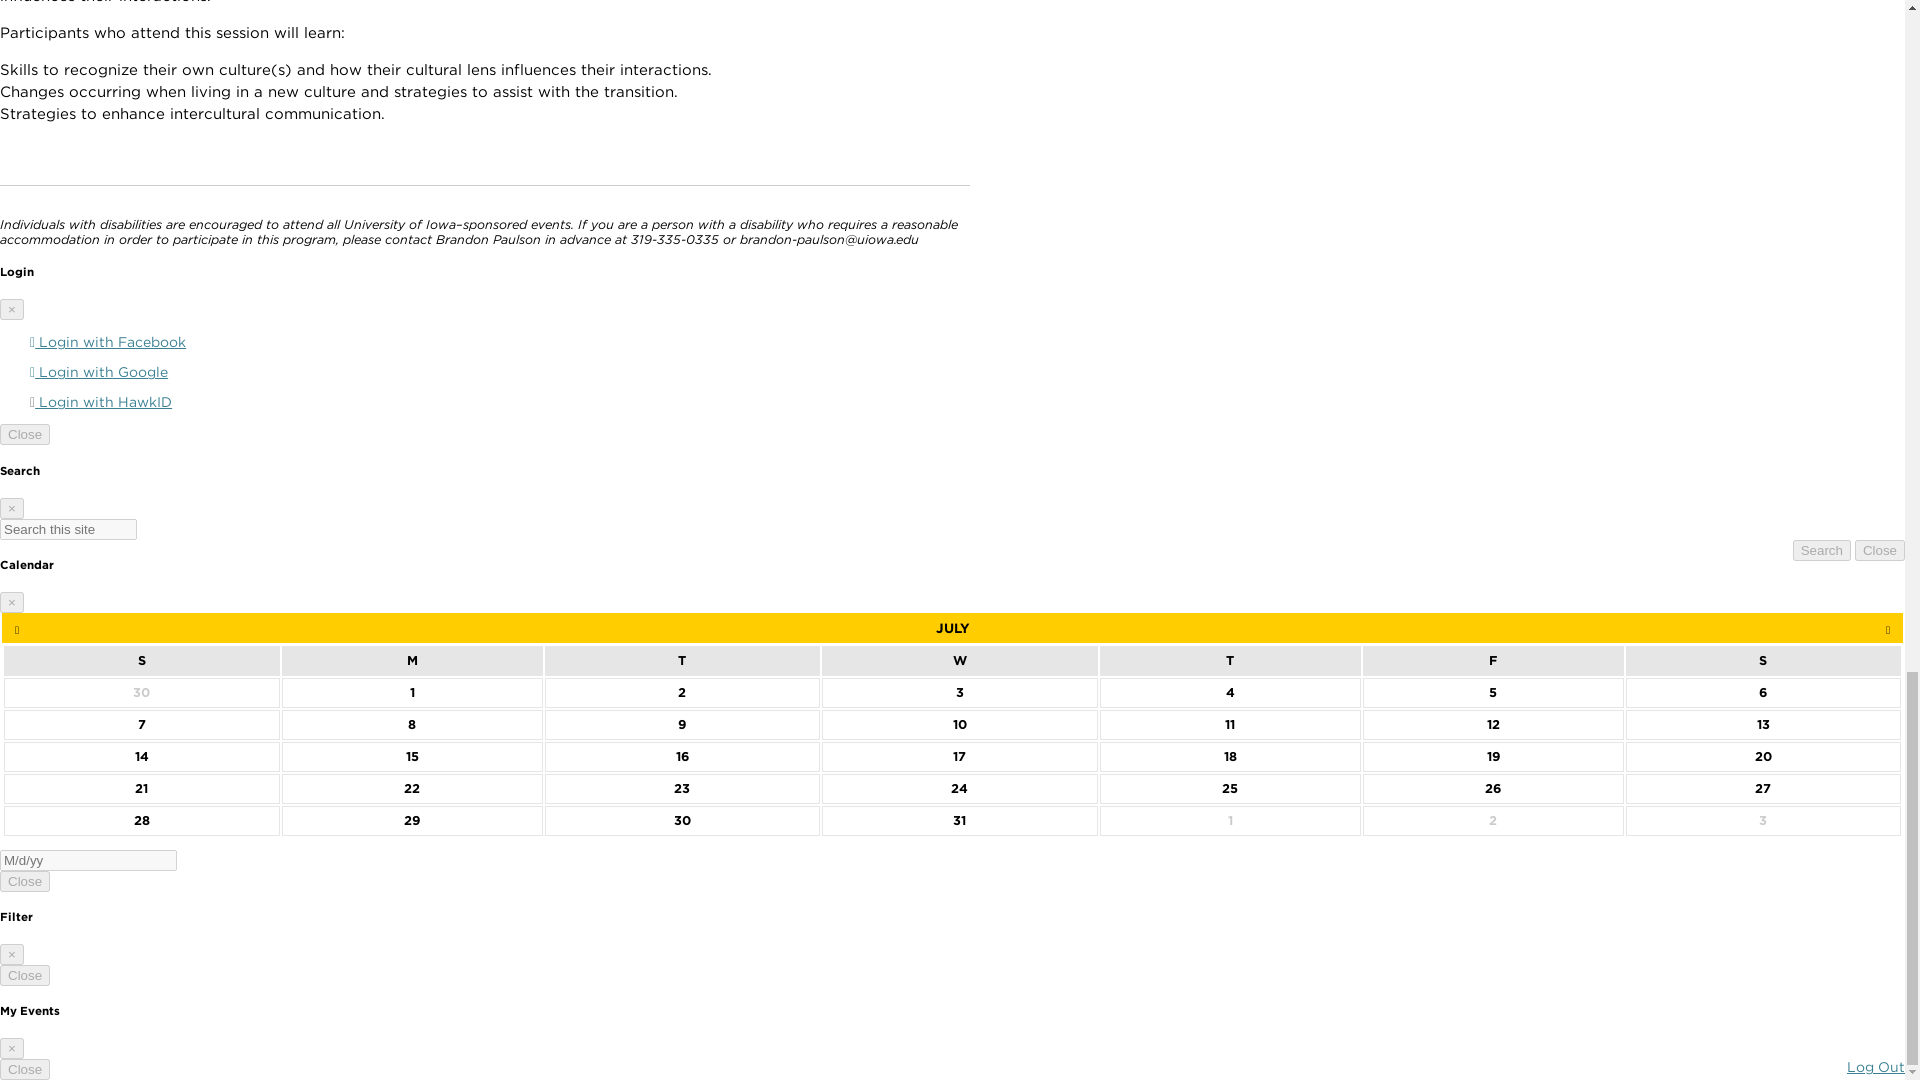  Describe the element at coordinates (24, 434) in the screenshot. I see `Close` at that location.